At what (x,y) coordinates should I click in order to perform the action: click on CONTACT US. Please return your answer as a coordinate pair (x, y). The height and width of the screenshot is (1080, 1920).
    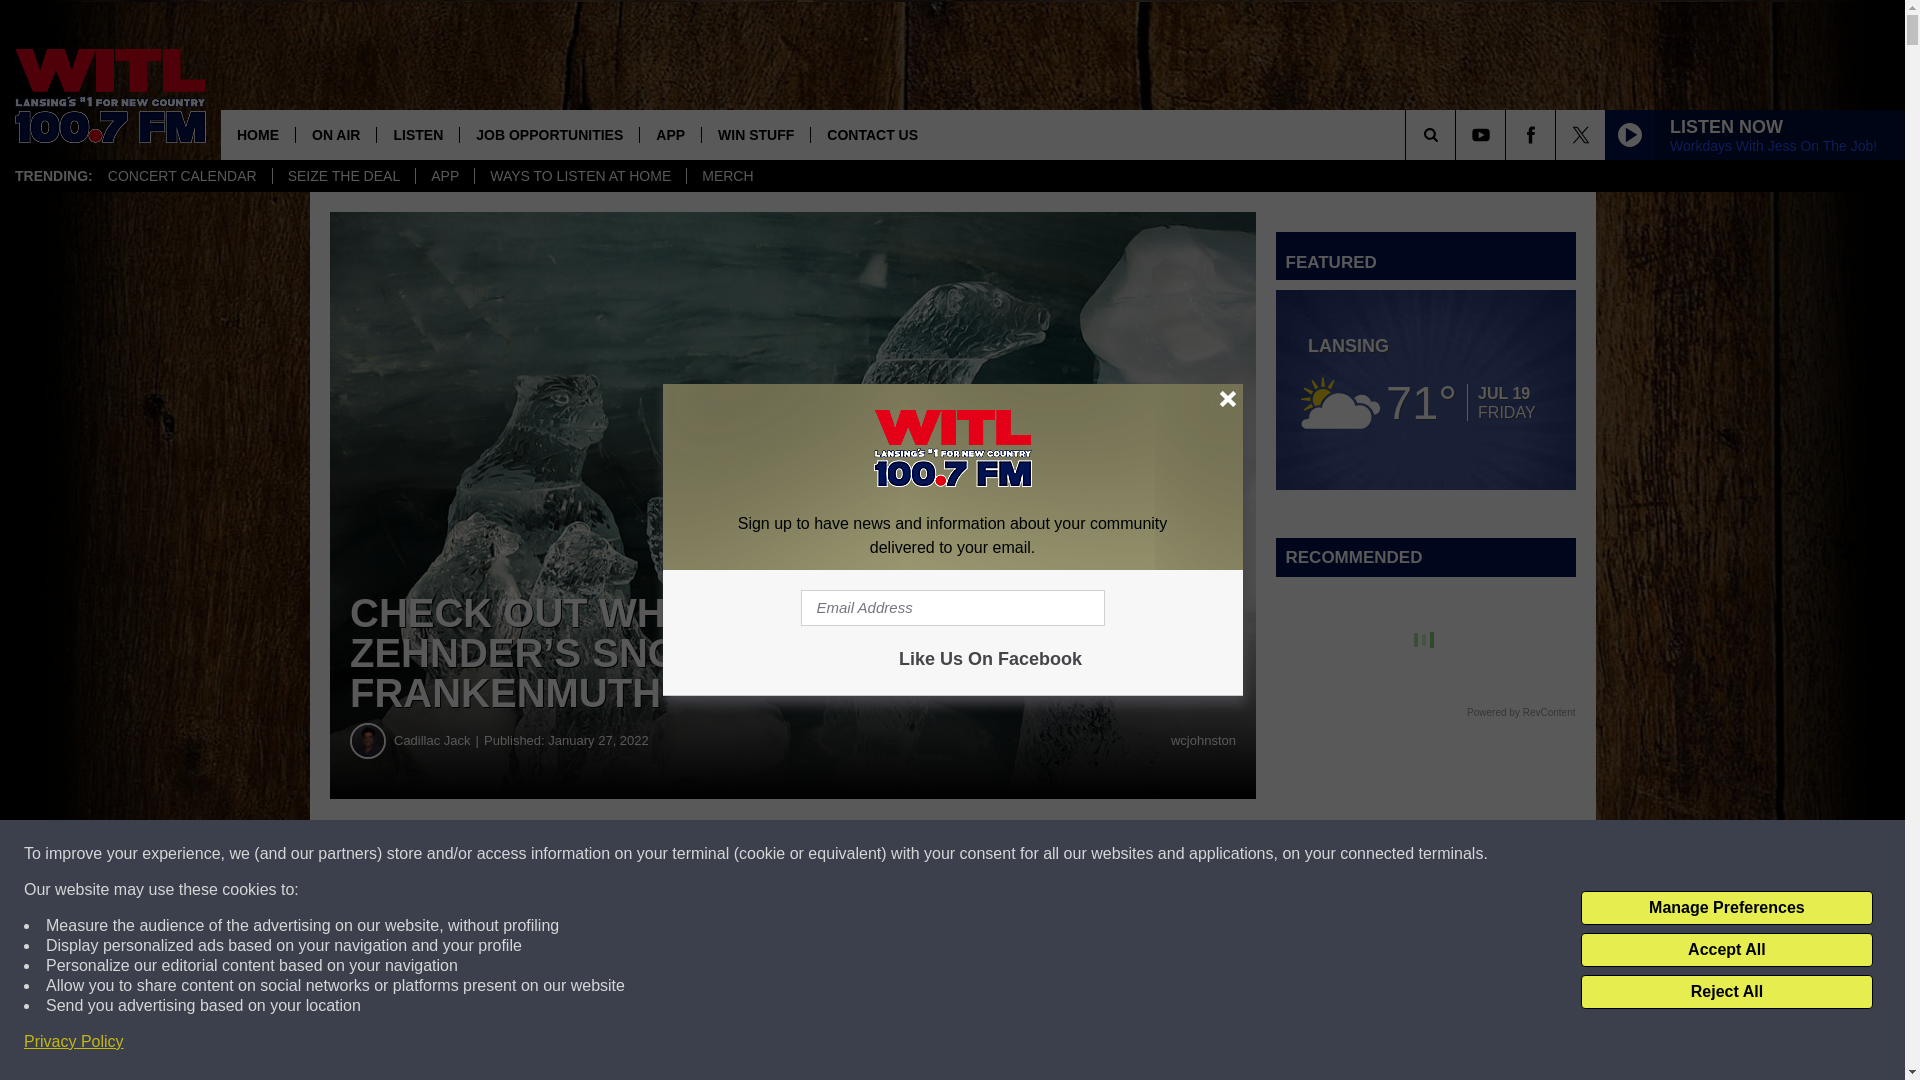
    Looking at the image, I should click on (872, 134).